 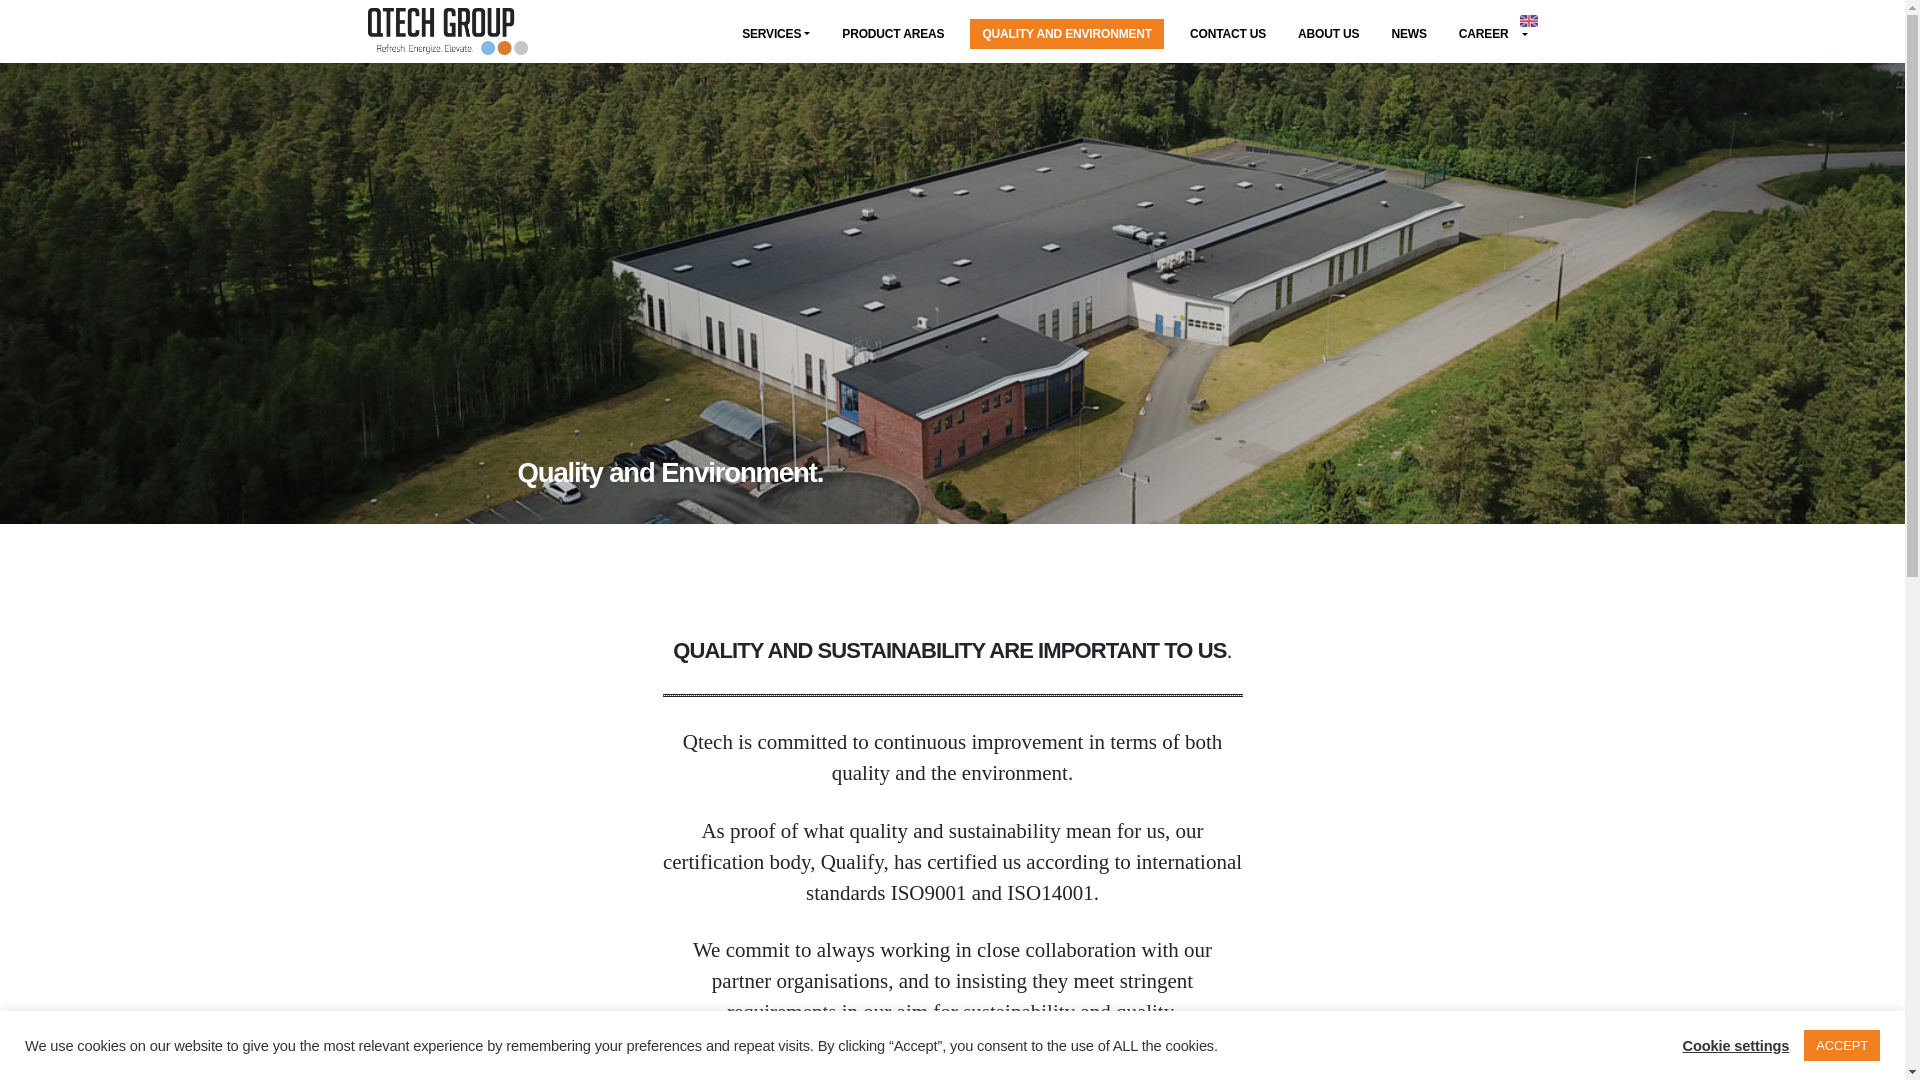 I want to click on Contact us, so click(x=1228, y=34).